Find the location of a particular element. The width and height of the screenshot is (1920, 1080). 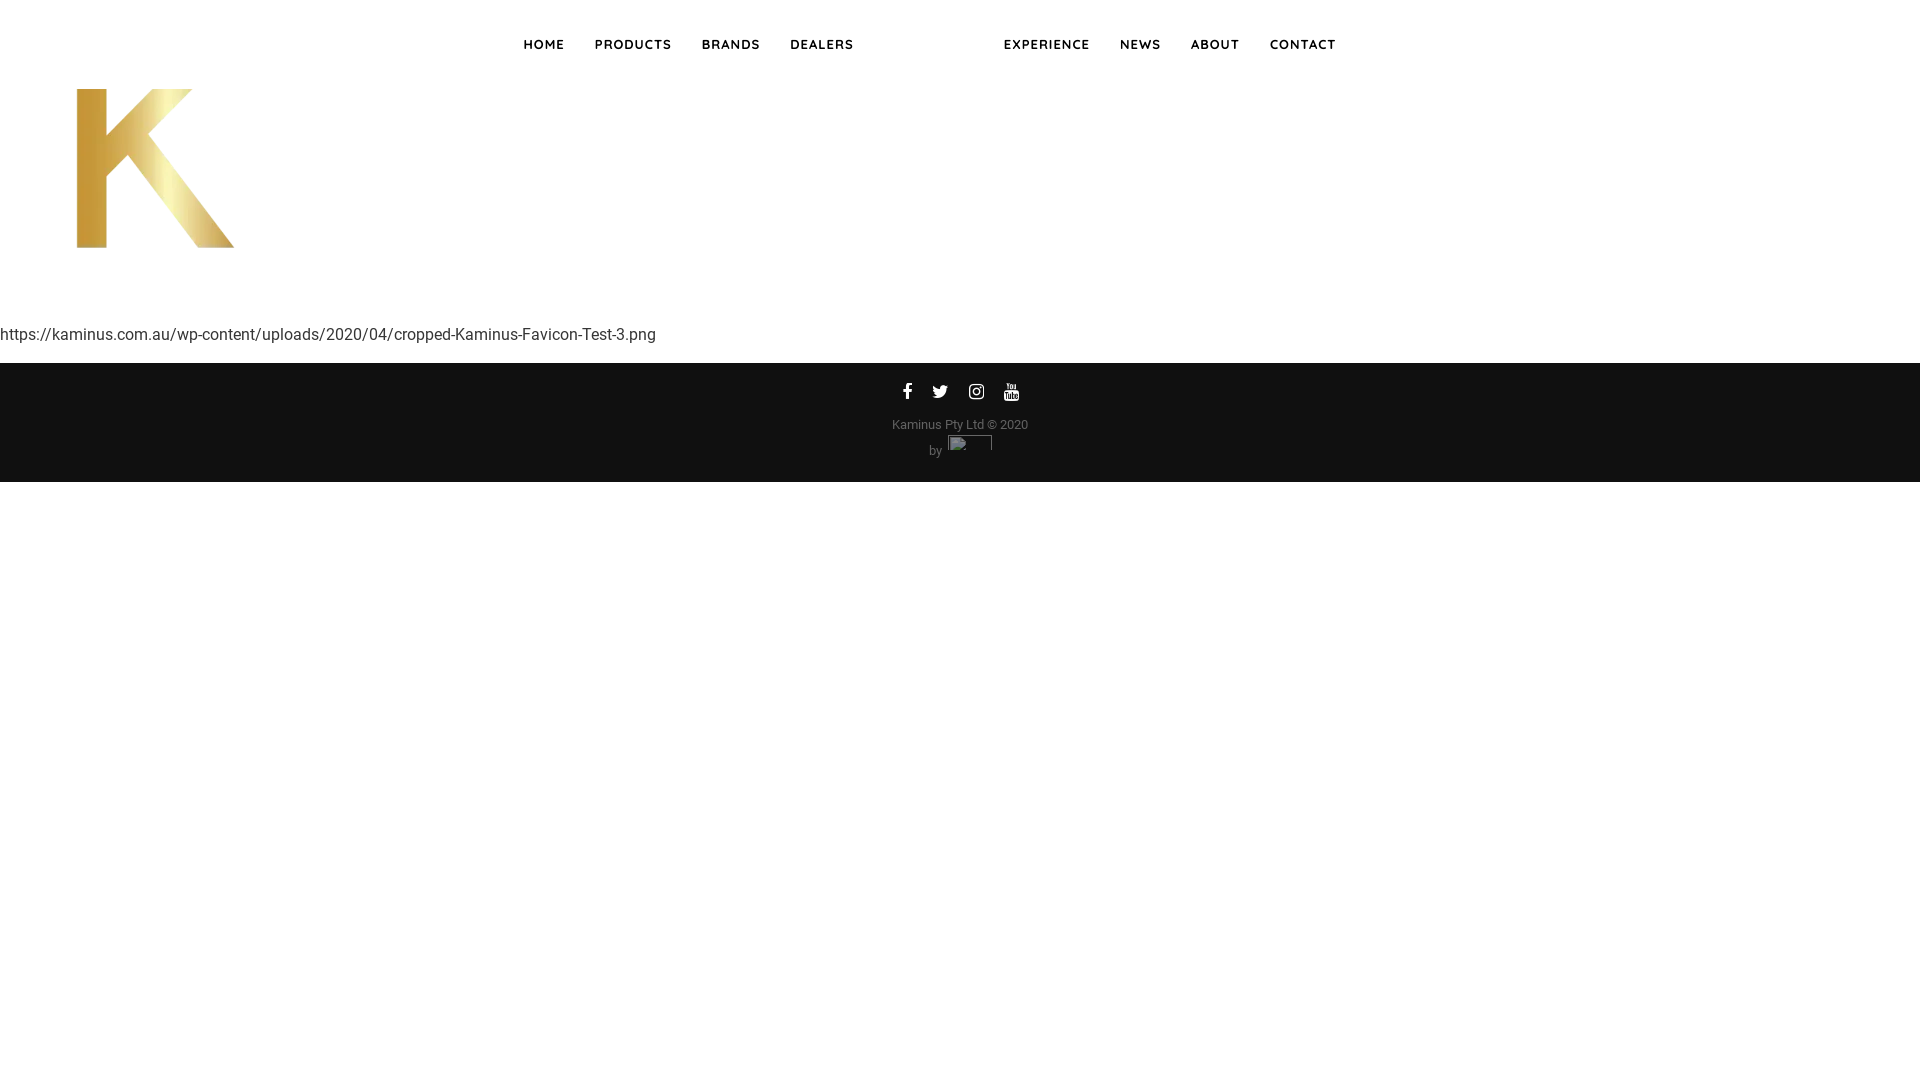

Facebook is located at coordinates (907, 396).